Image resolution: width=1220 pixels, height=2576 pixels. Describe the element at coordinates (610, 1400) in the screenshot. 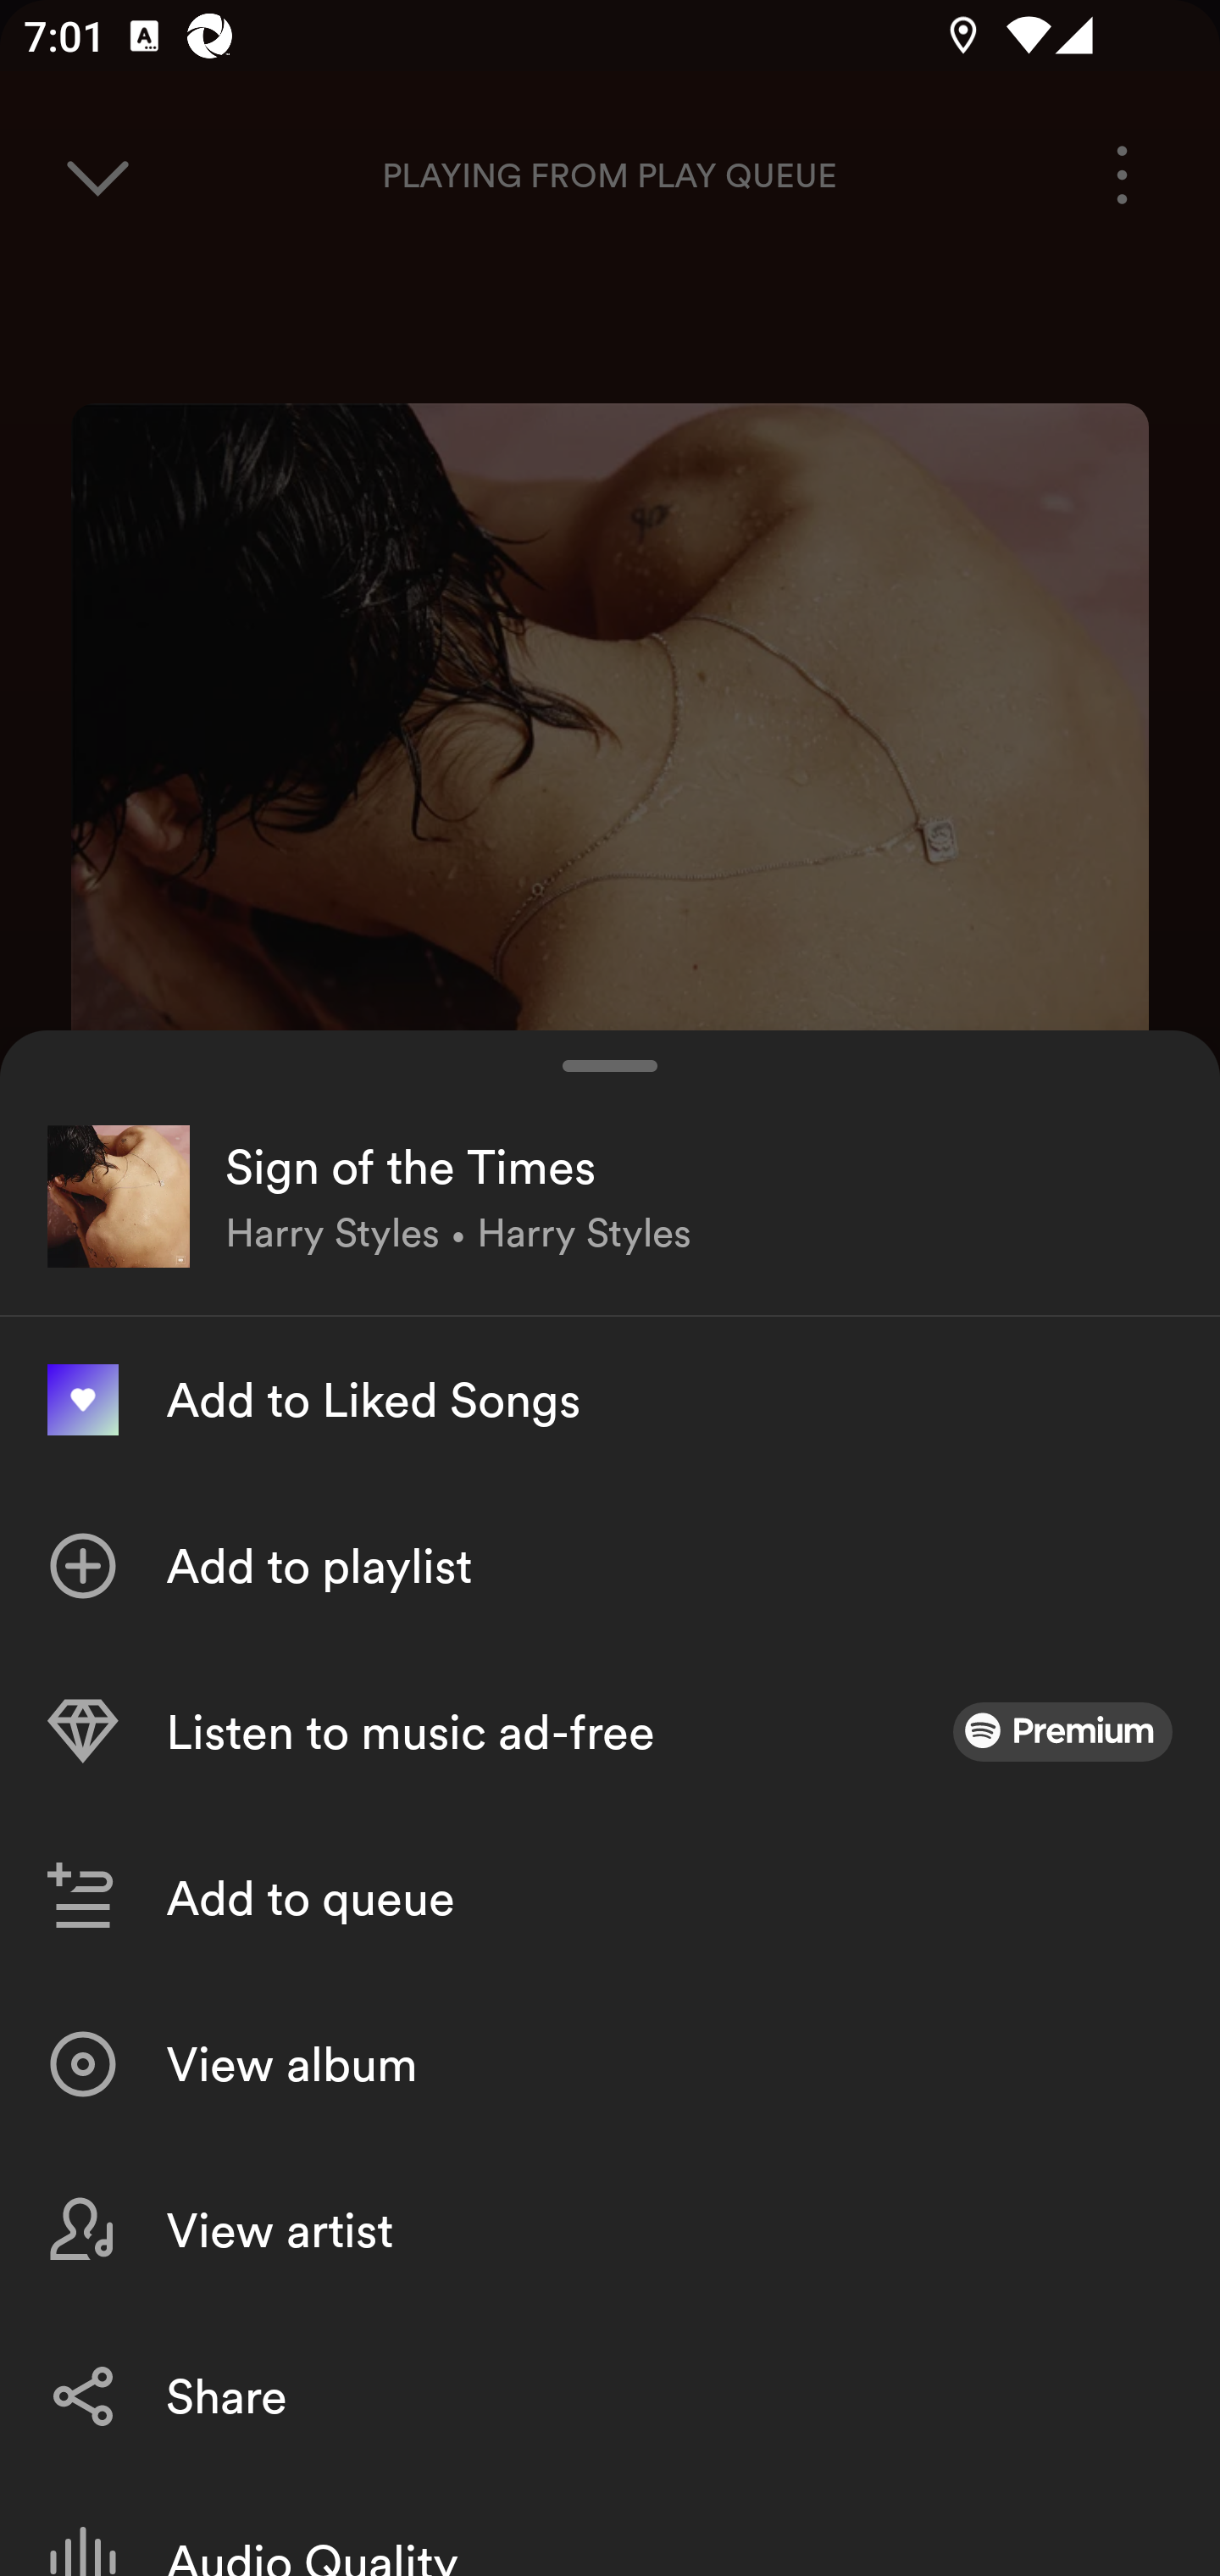

I see `Add to Liked Songs` at that location.